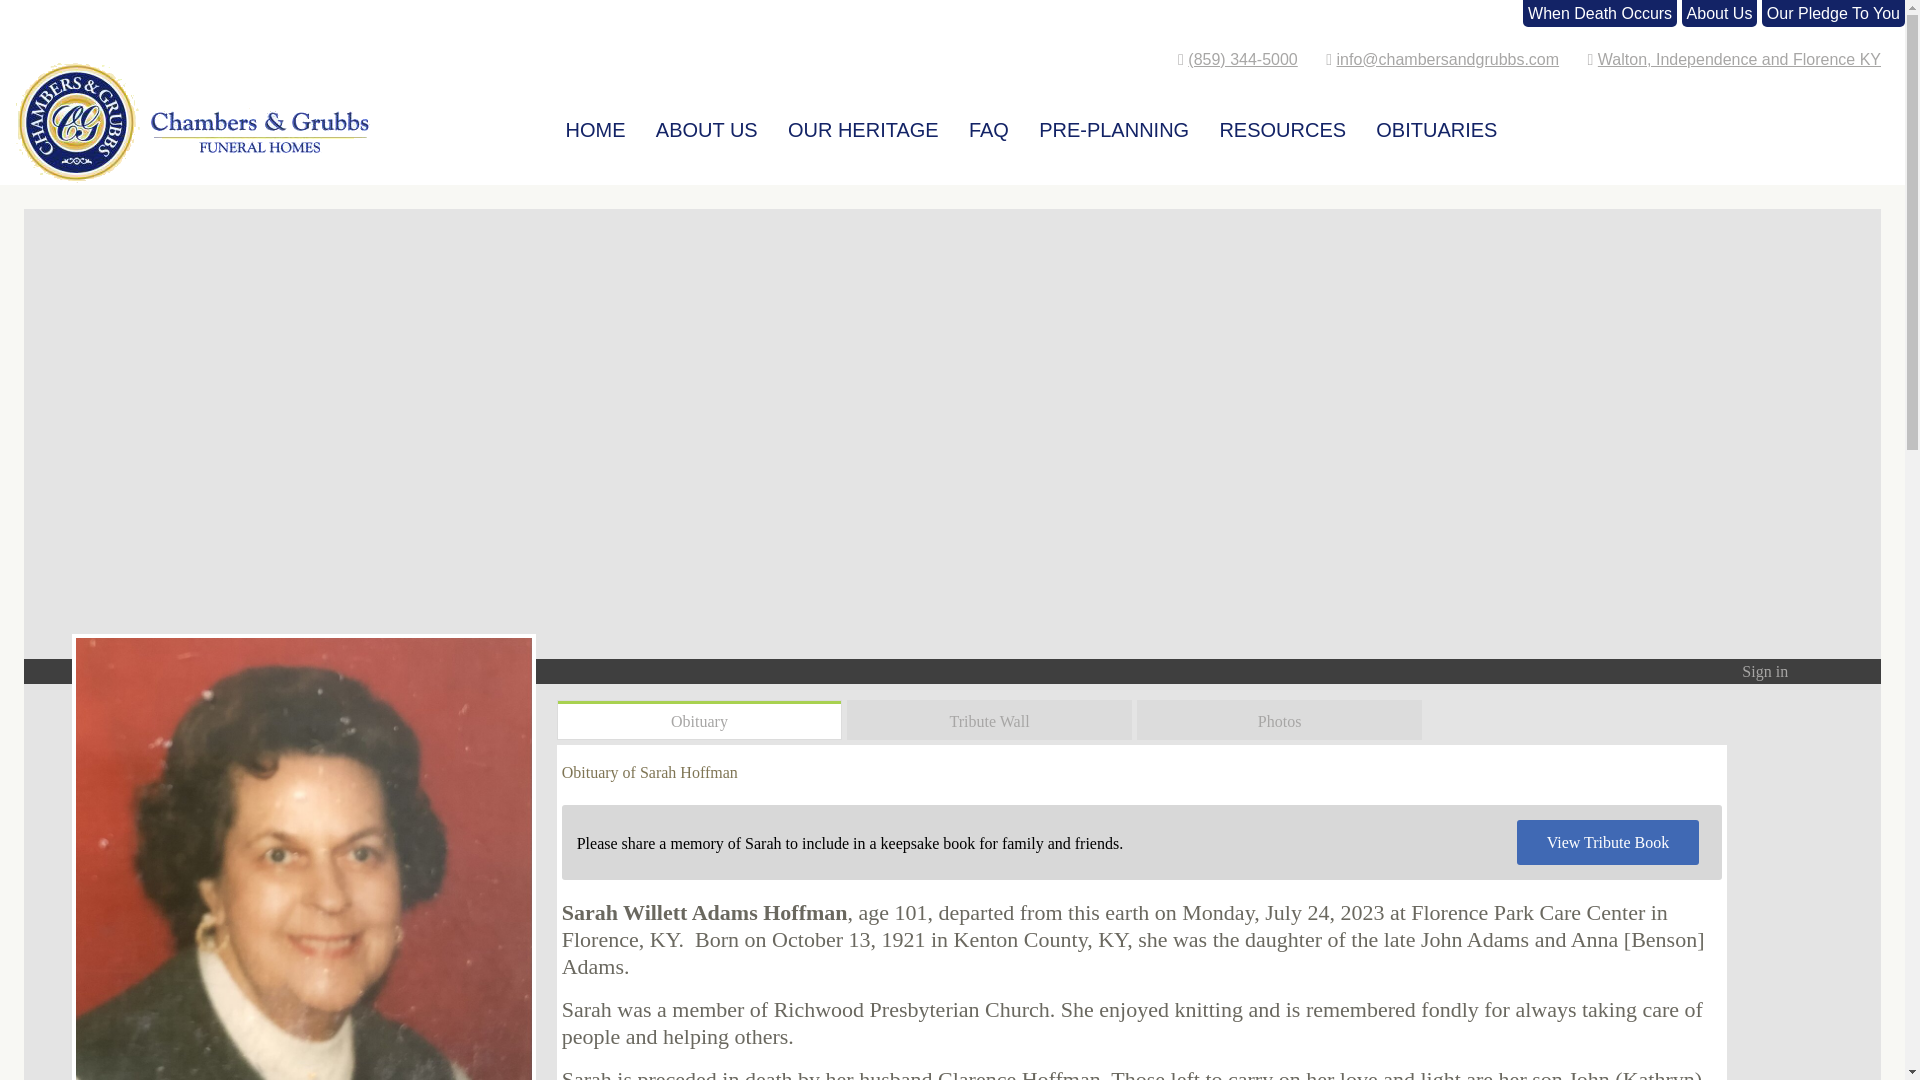 This screenshot has height=1080, width=1920. I want to click on ABOUT US, so click(706, 123).